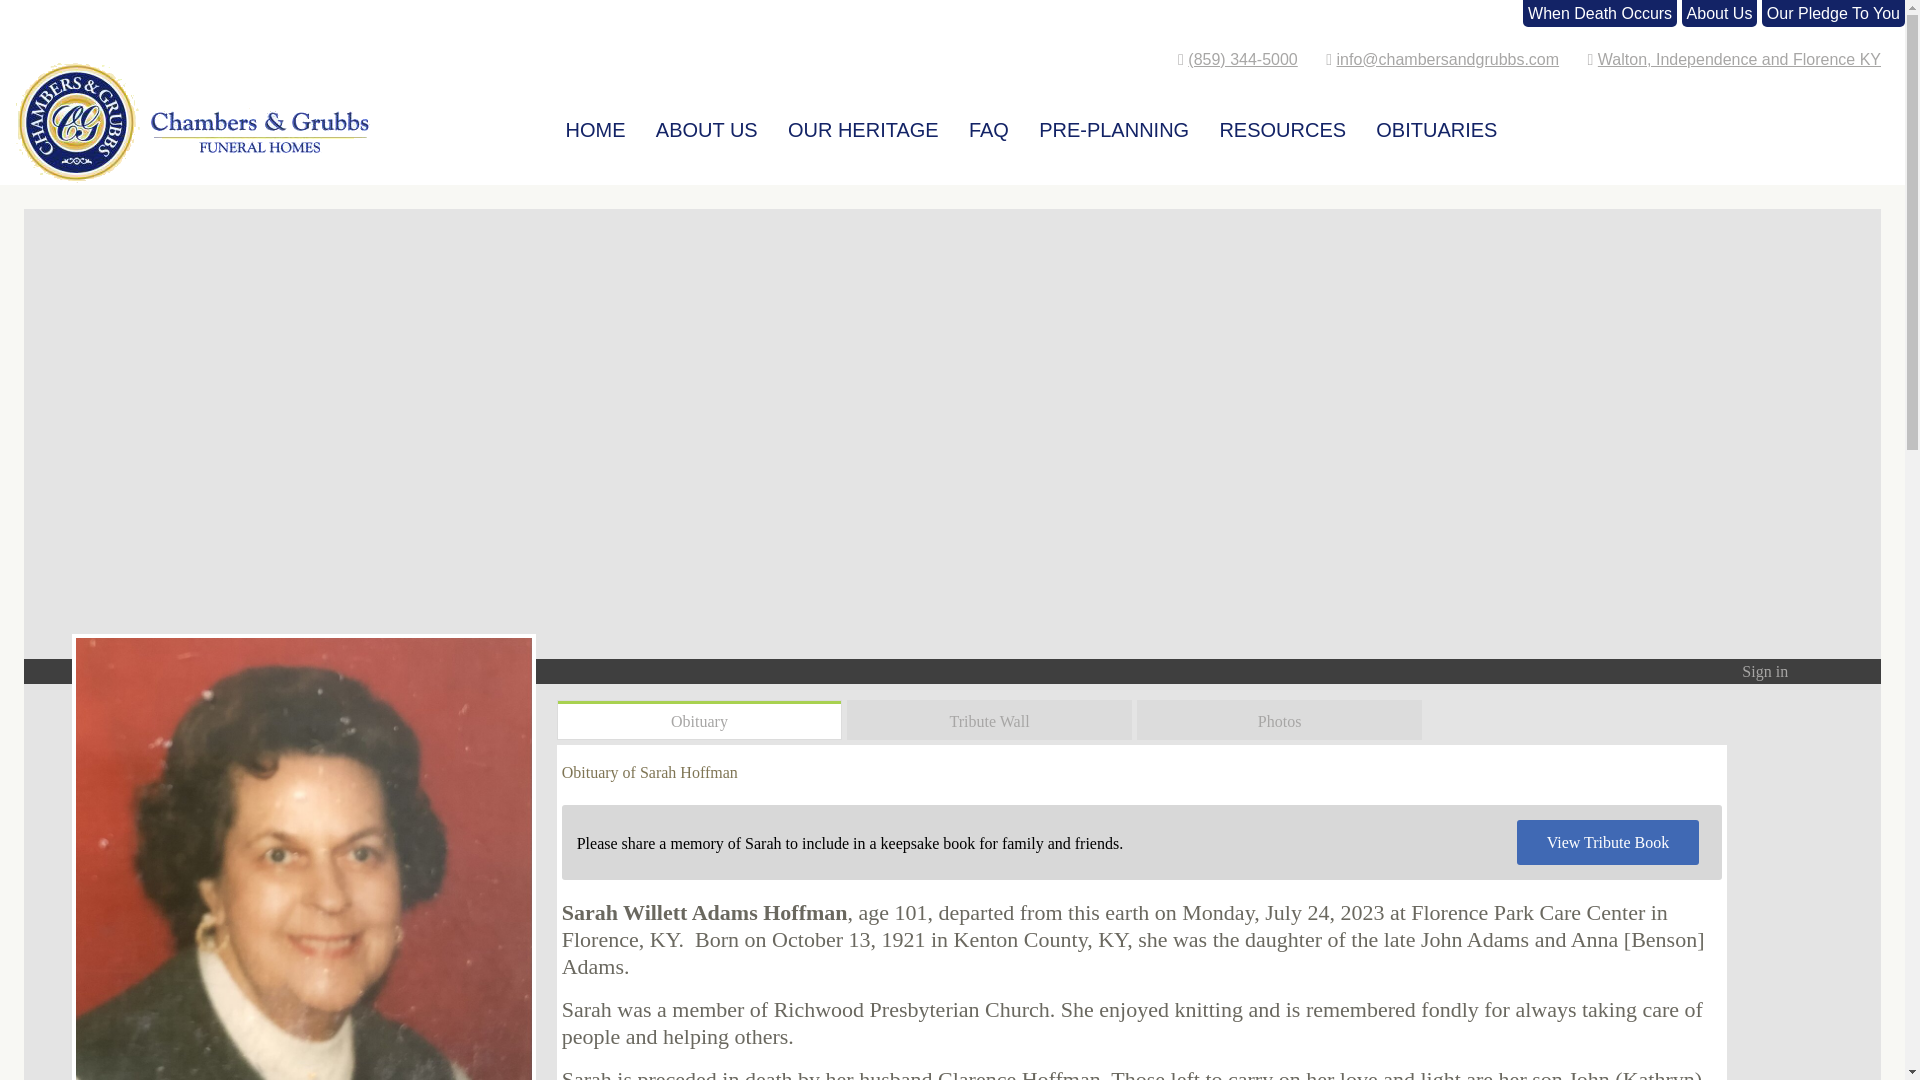 This screenshot has height=1080, width=1920. I want to click on ABOUT US, so click(706, 123).